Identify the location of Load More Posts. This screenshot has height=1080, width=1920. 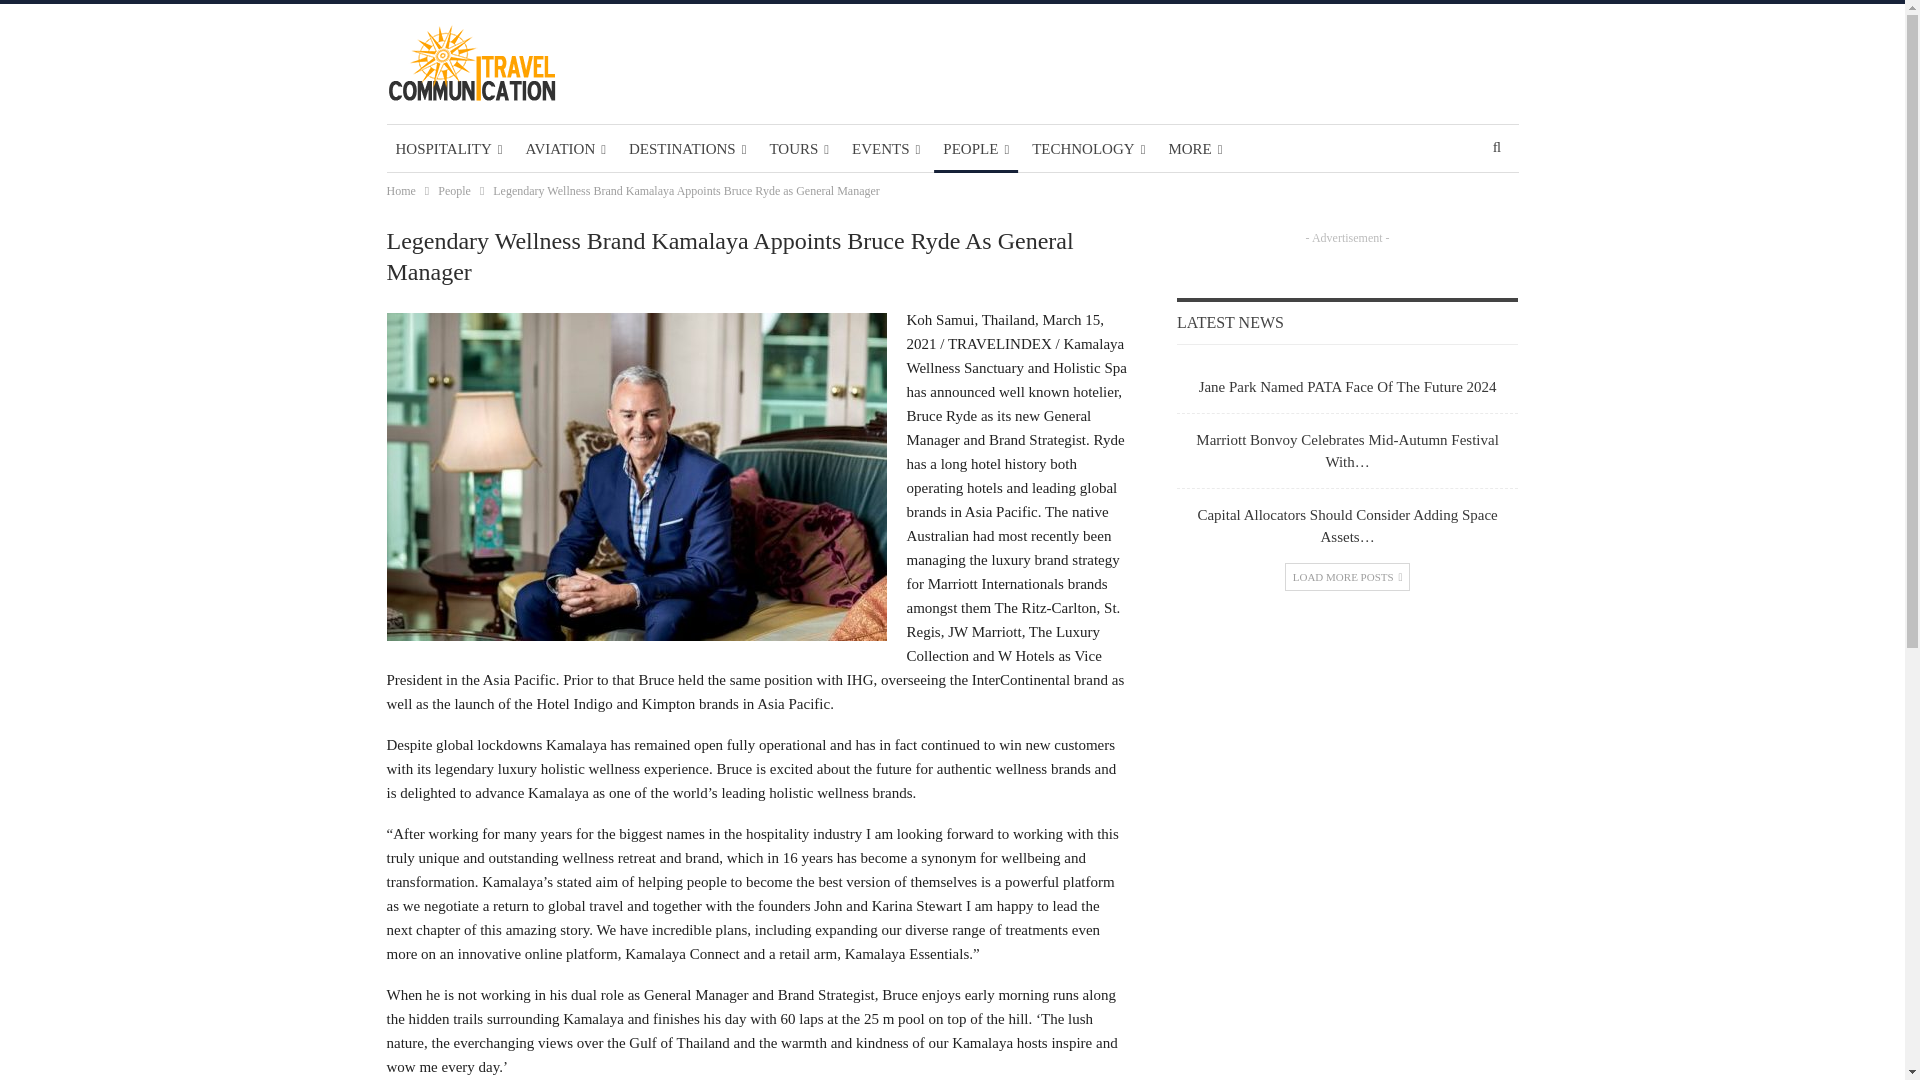
(1348, 576).